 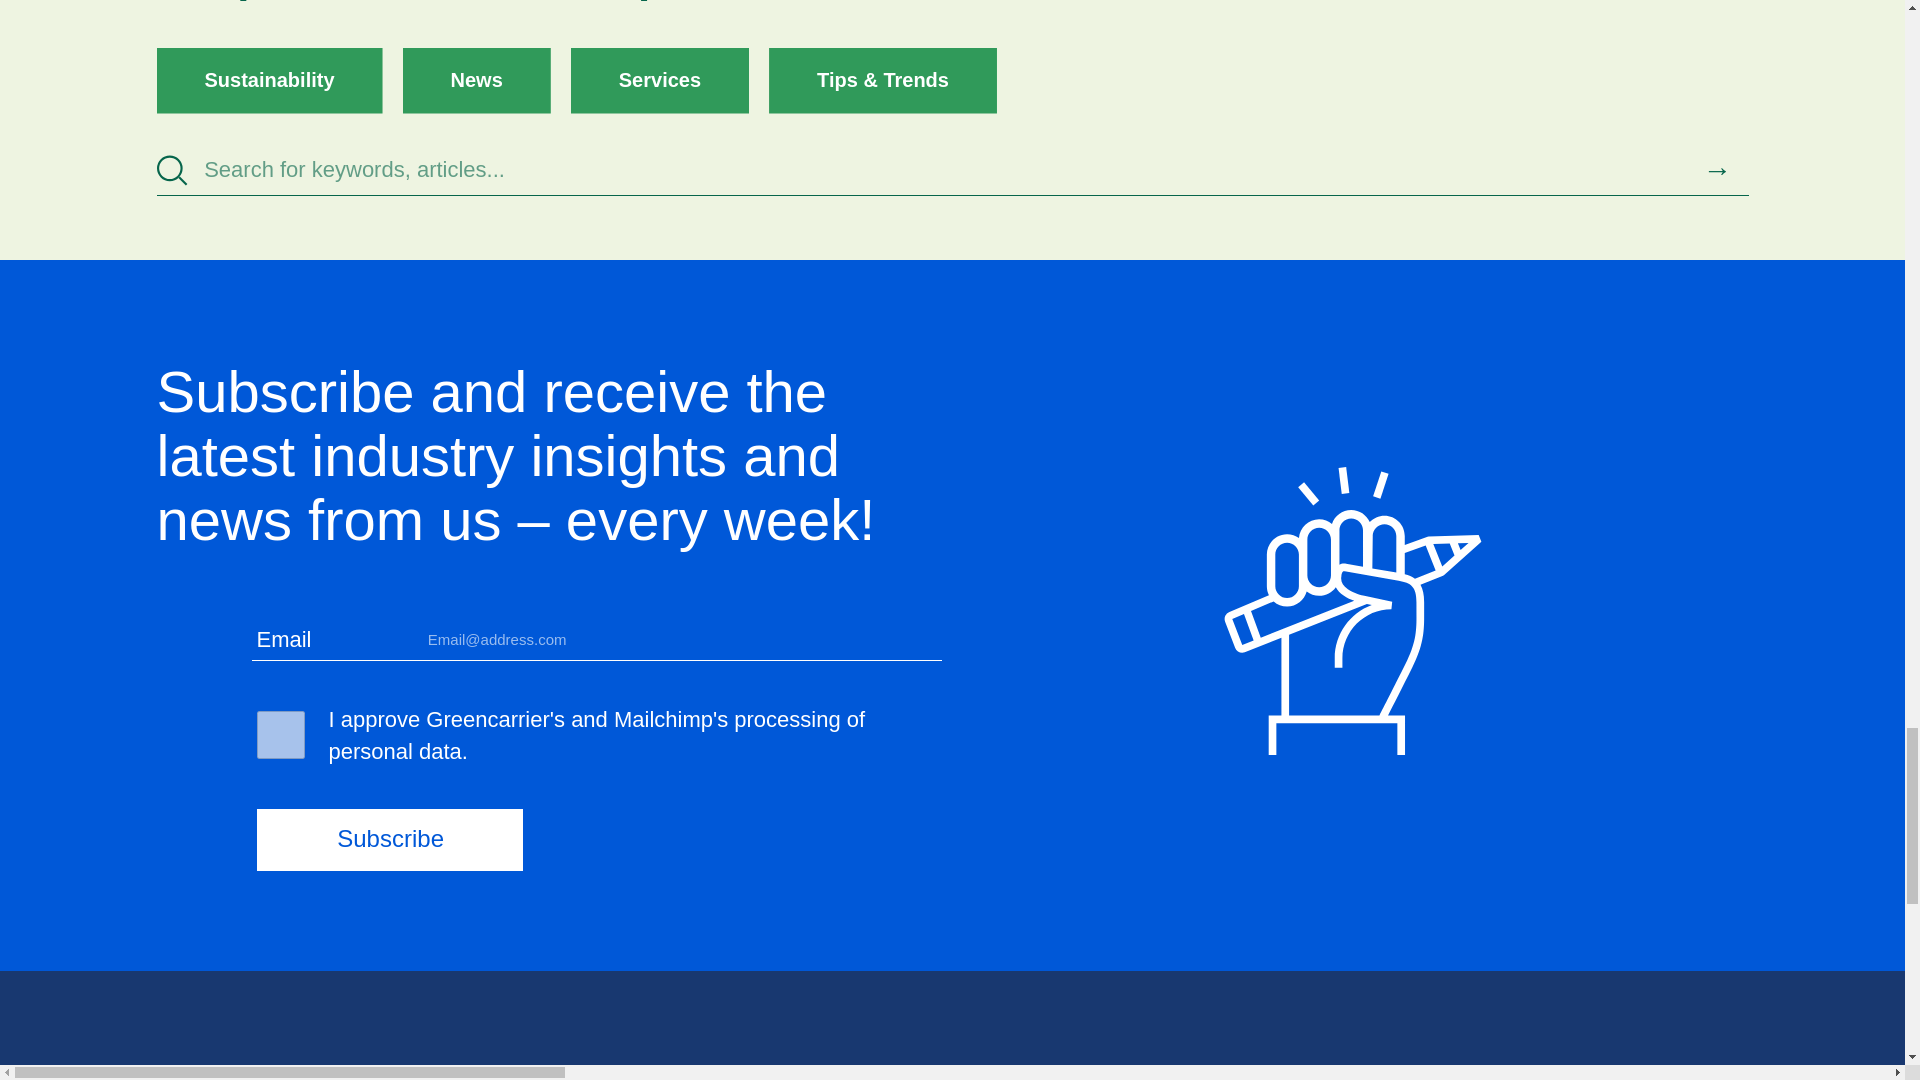 I want to click on Sustainability, so click(x=268, y=80).